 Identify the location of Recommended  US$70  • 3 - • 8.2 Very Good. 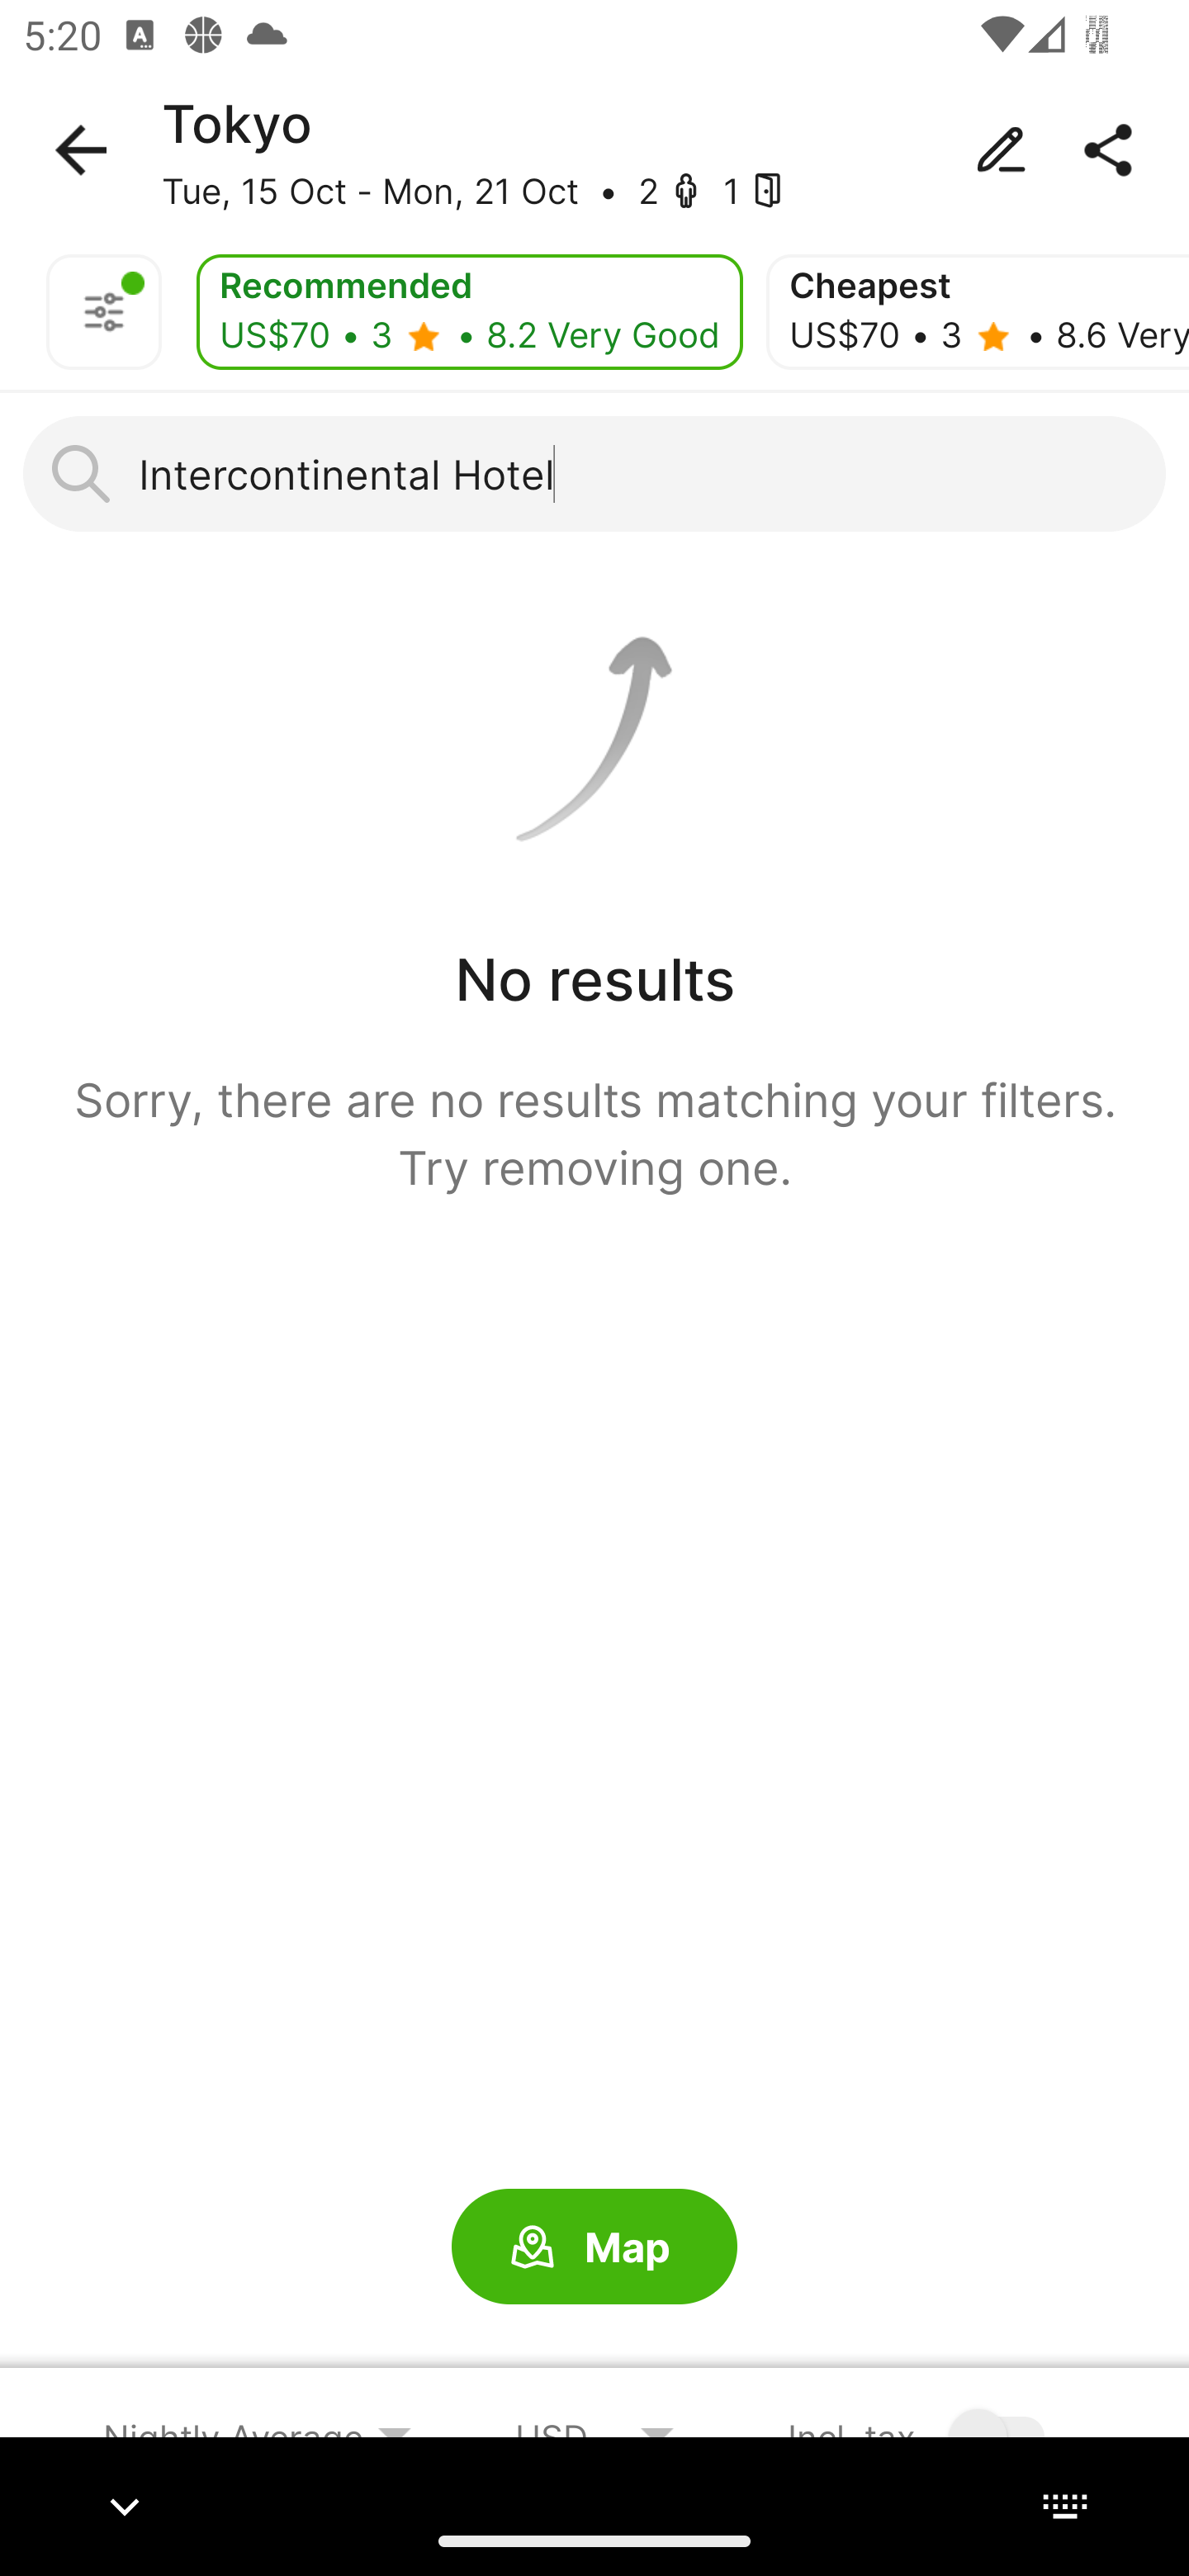
(469, 312).